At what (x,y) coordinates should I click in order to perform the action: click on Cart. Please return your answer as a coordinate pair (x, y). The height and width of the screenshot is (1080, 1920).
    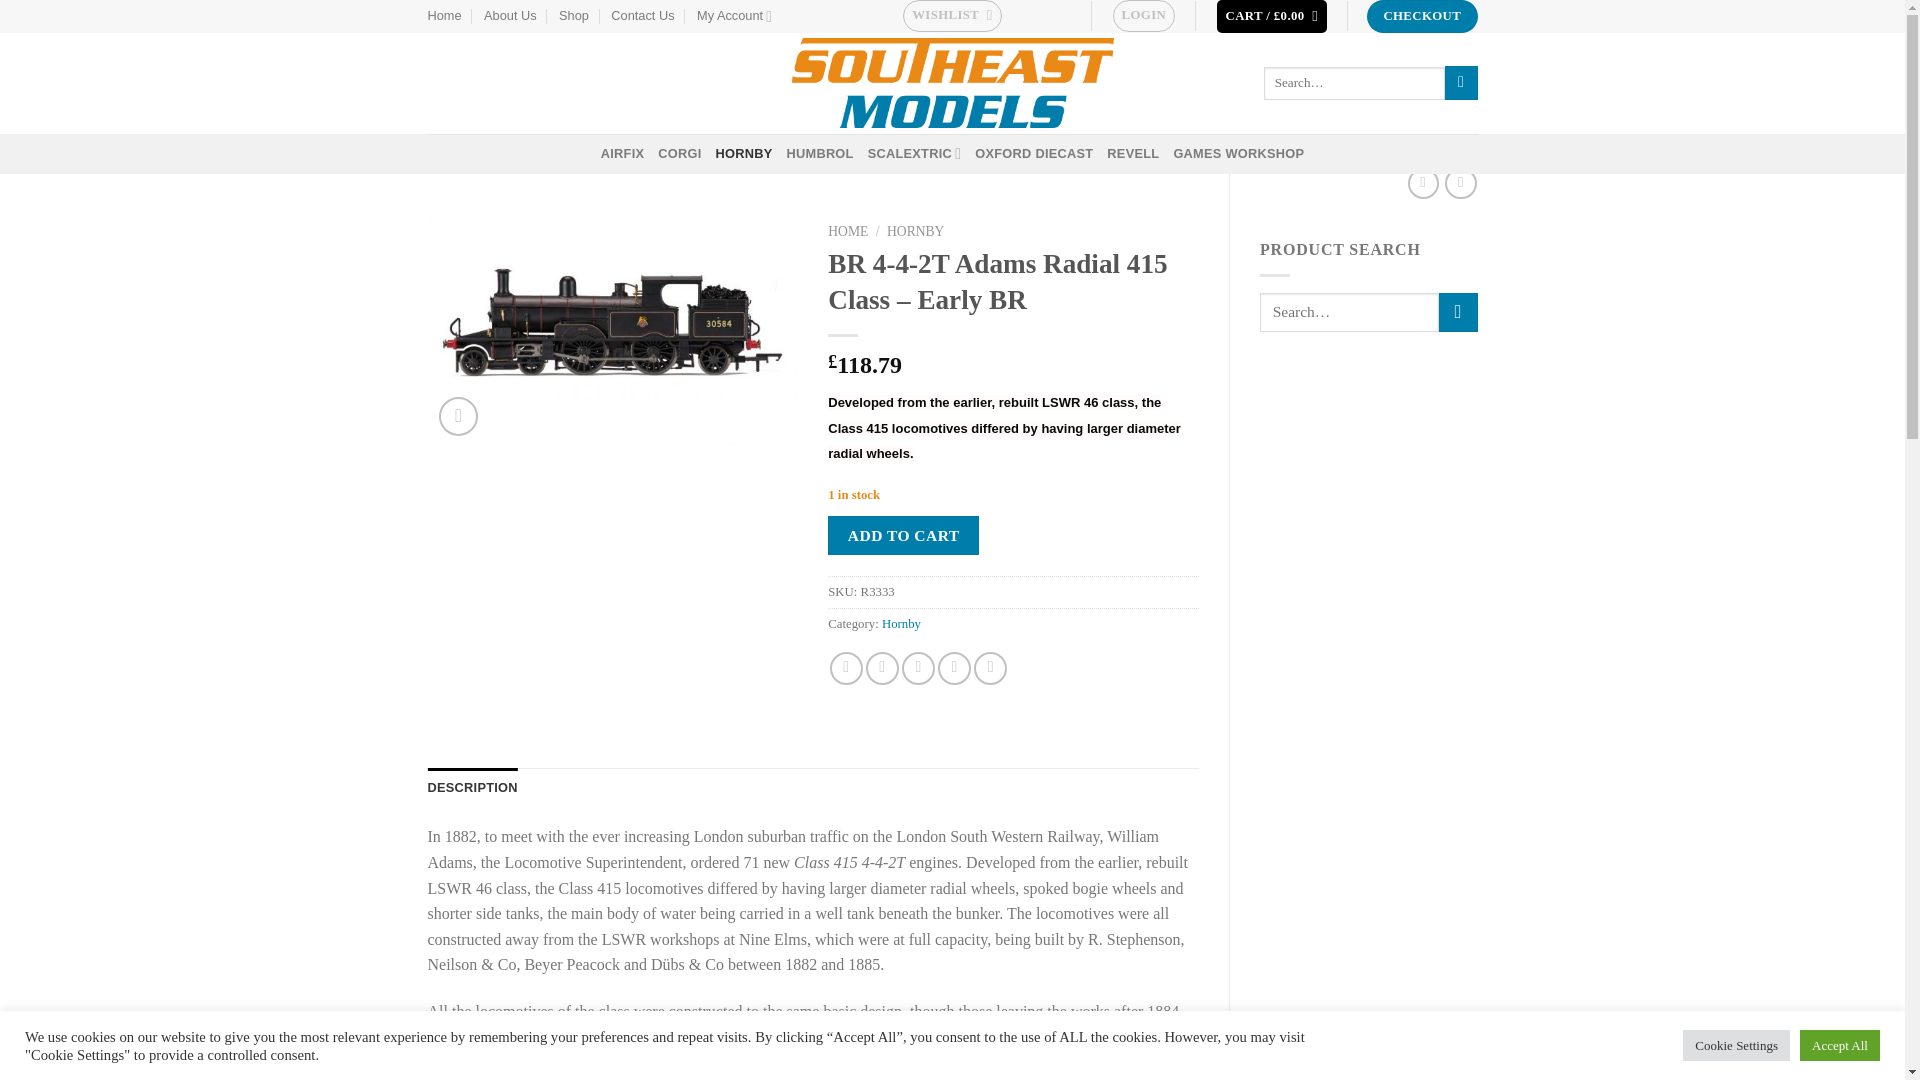
    Looking at the image, I should click on (1272, 16).